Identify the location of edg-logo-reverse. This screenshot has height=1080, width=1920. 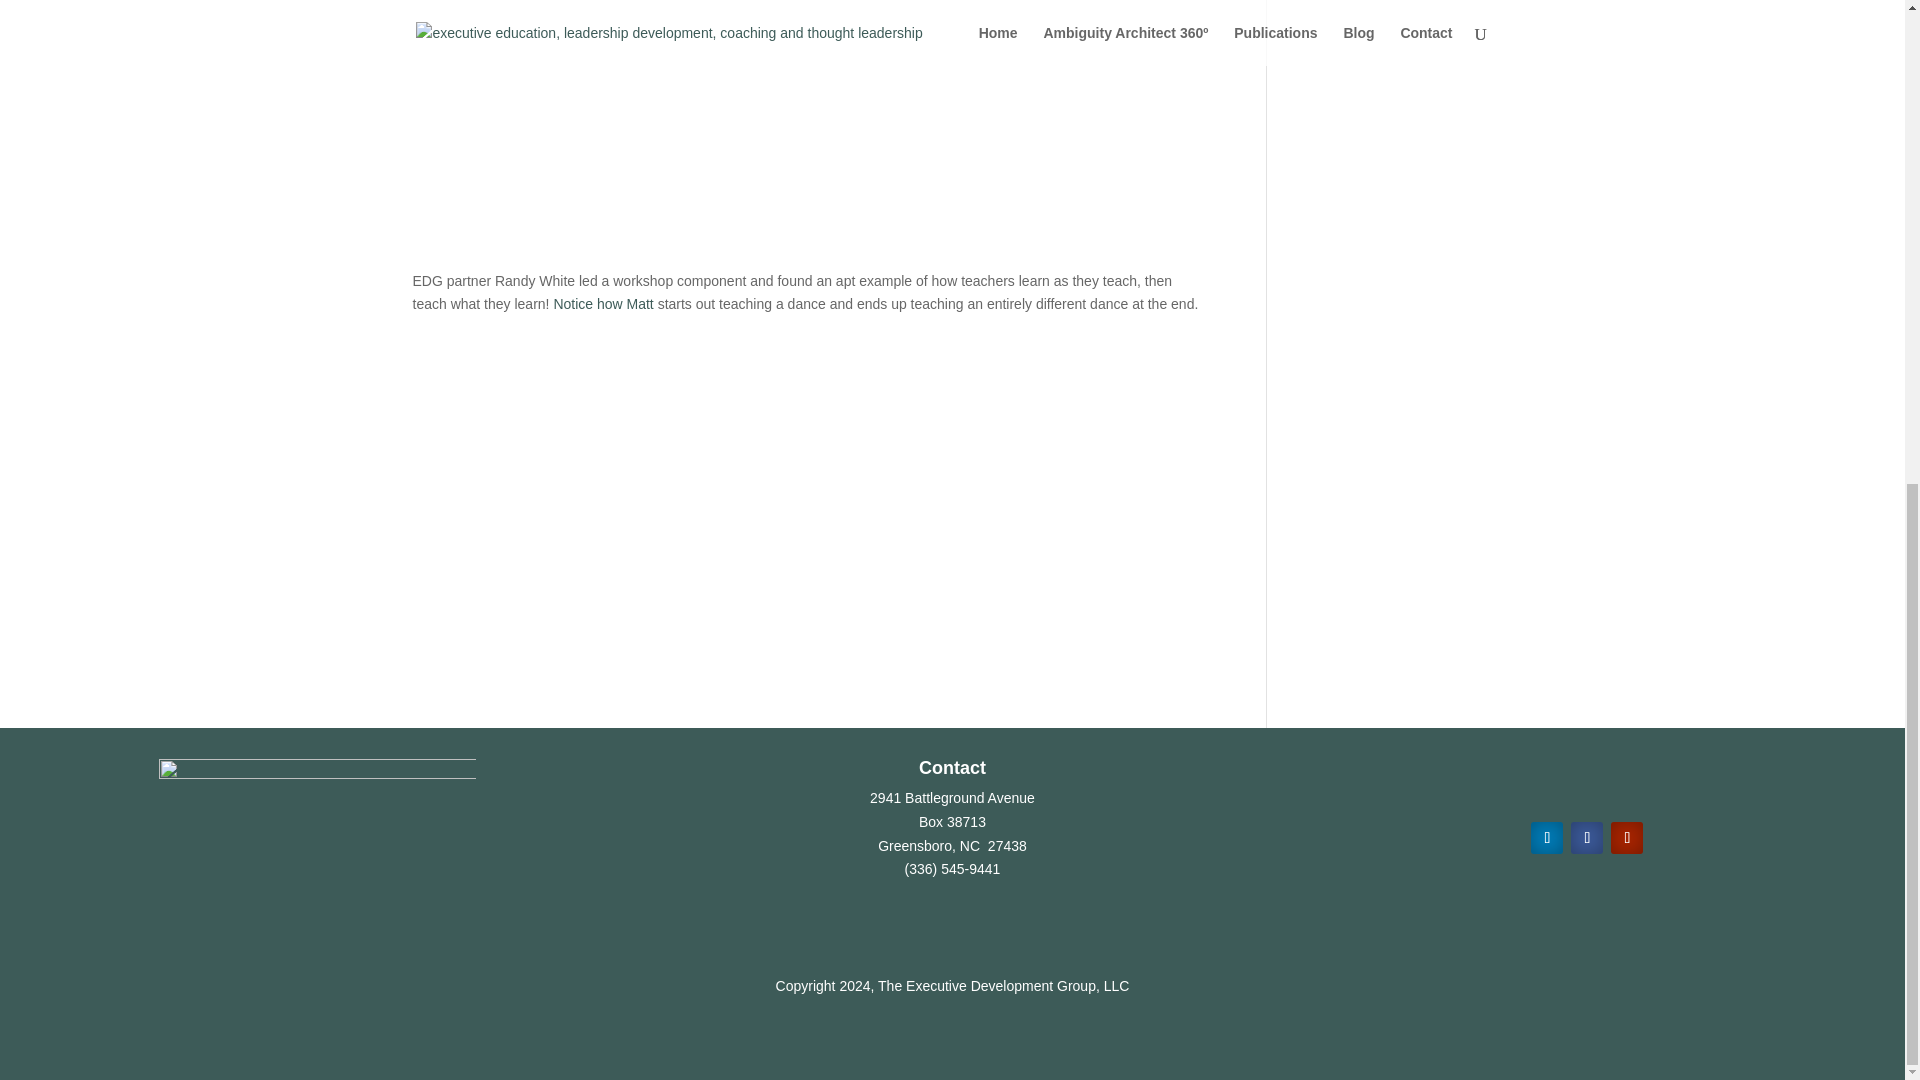
(318, 824).